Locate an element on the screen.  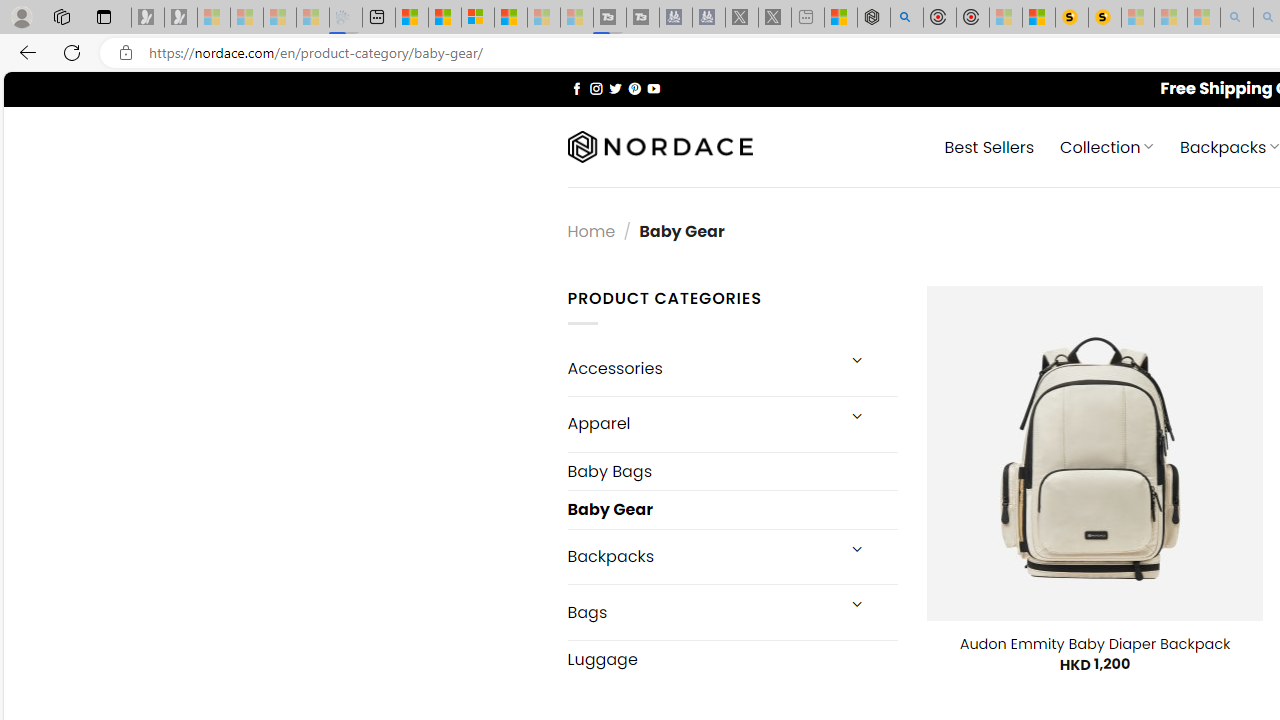
Apparel is located at coordinates (700, 423).